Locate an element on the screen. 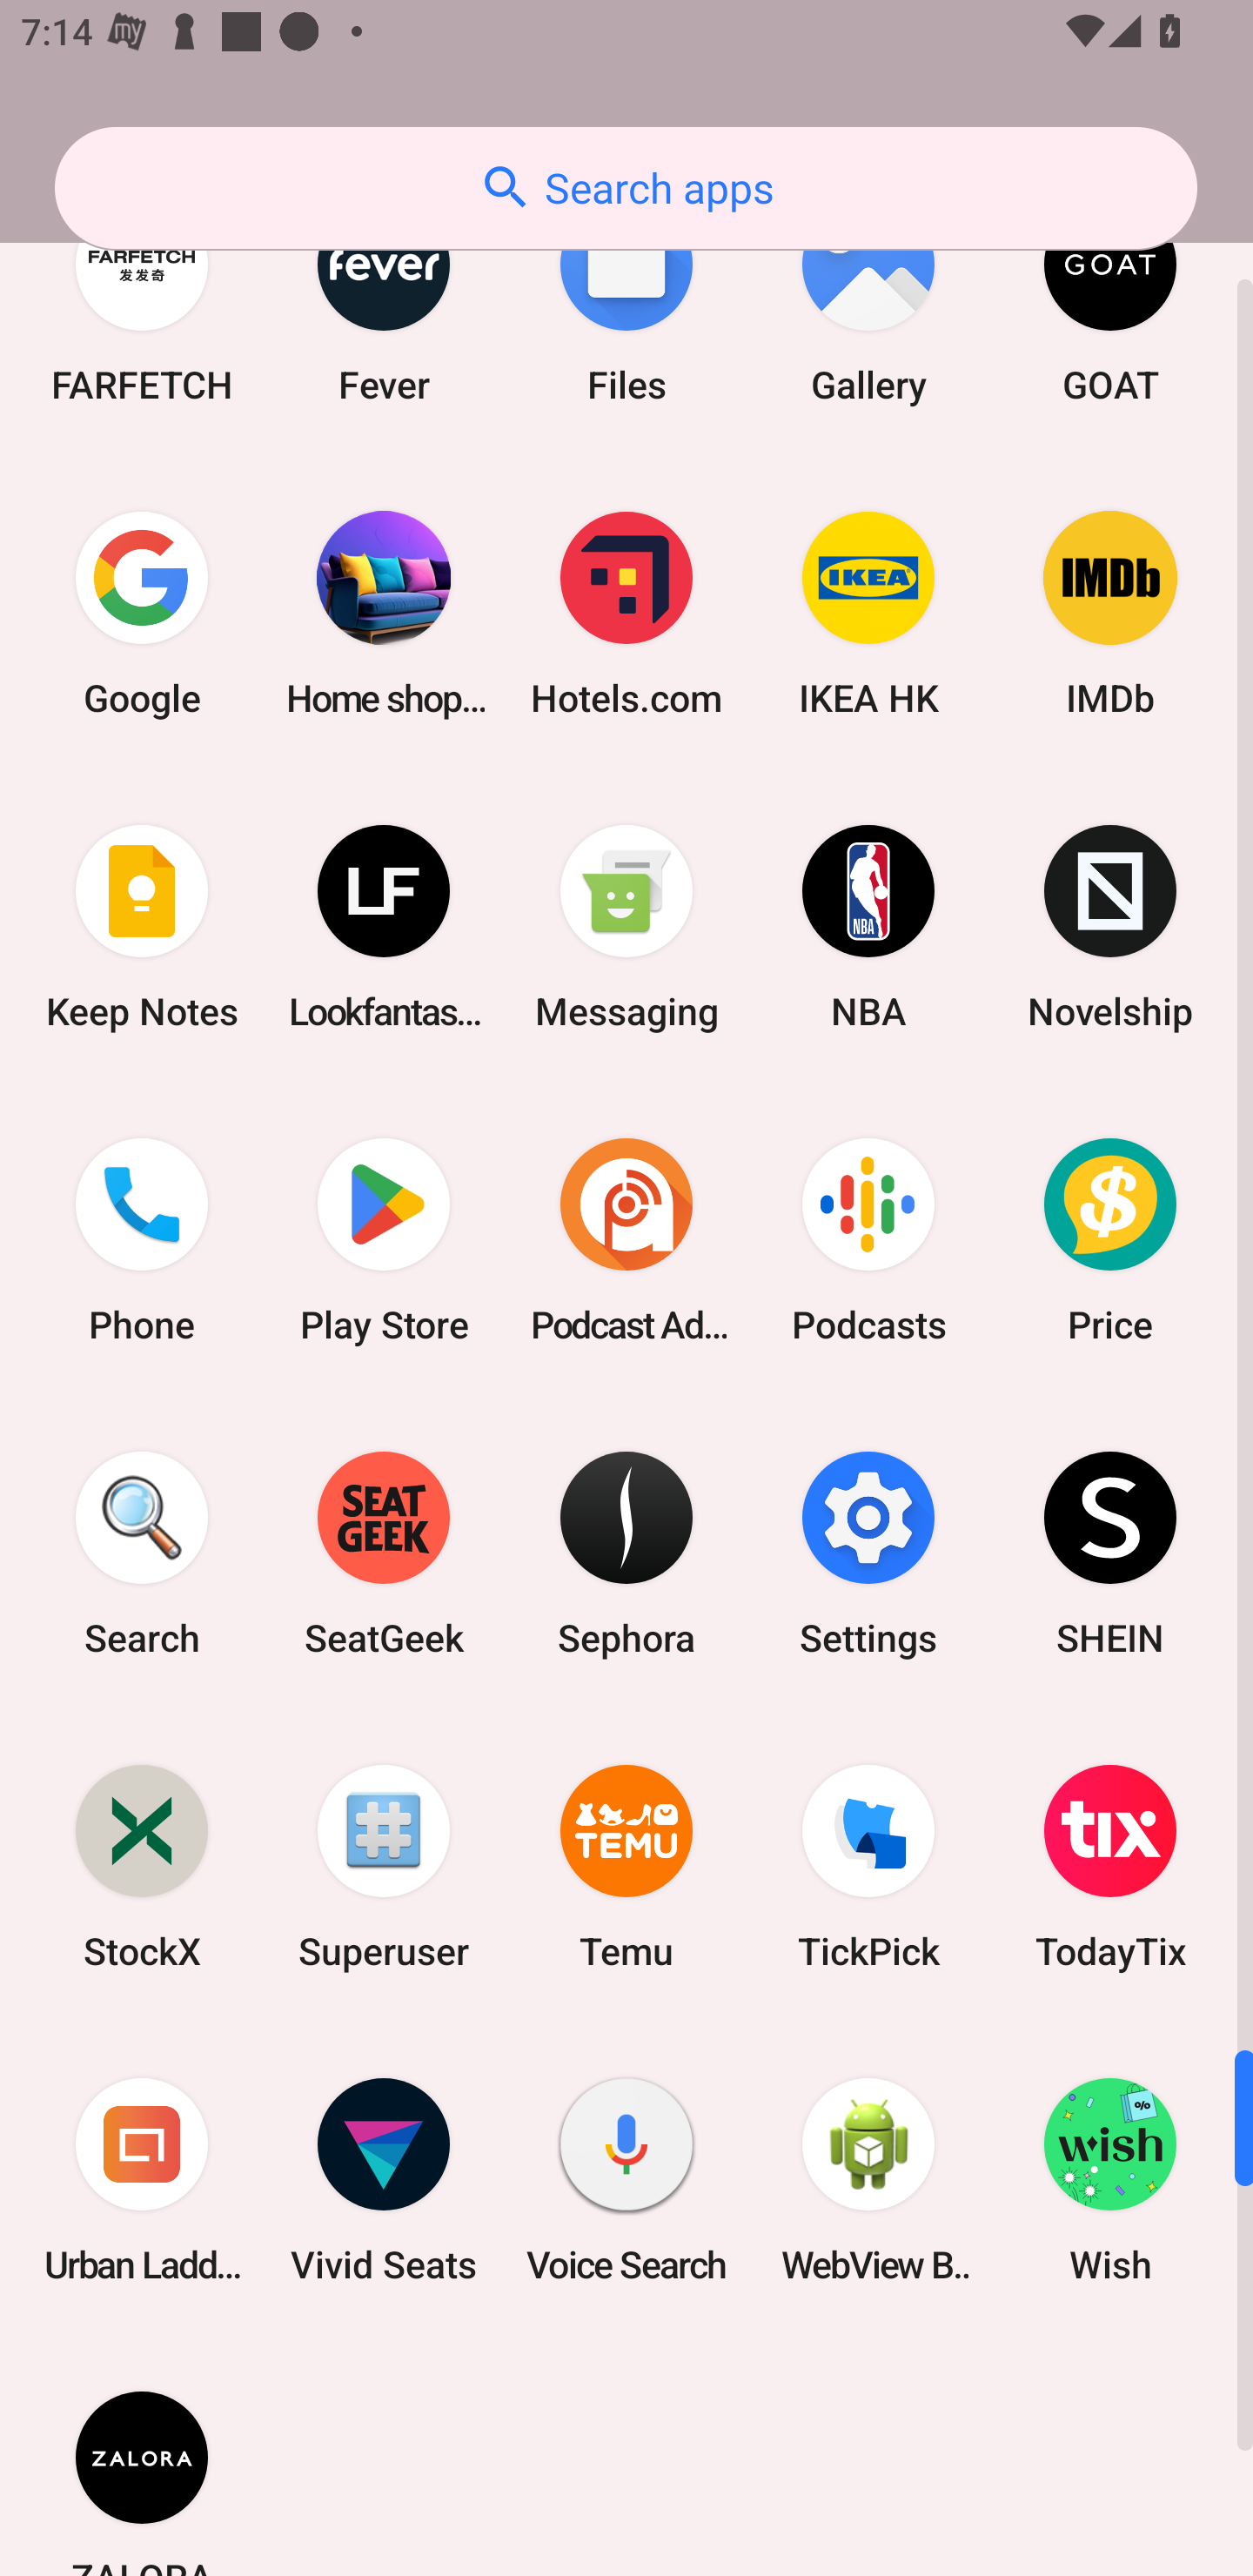  GOAT is located at coordinates (1110, 302).